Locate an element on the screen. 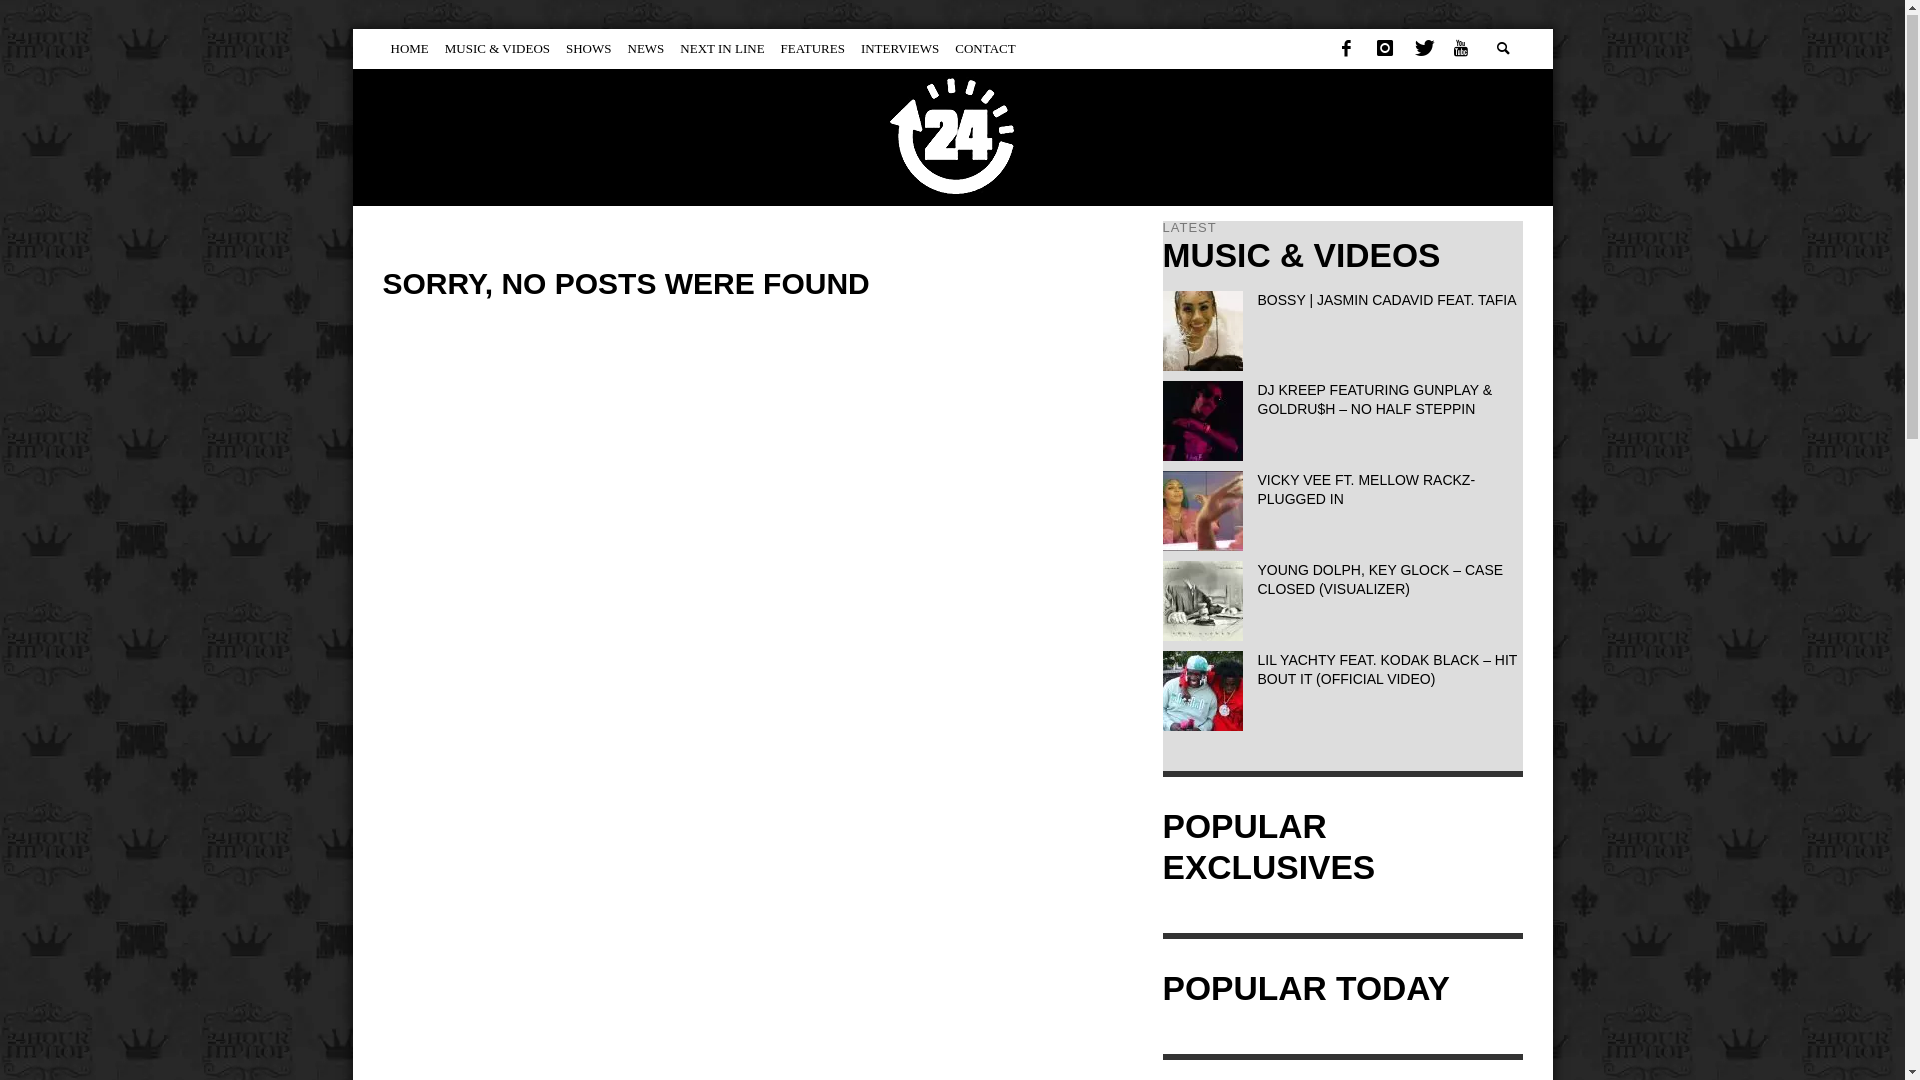 The image size is (1920, 1080). BOSSY | JASMIN CADAVID FEAT. TAFIA is located at coordinates (1388, 301).